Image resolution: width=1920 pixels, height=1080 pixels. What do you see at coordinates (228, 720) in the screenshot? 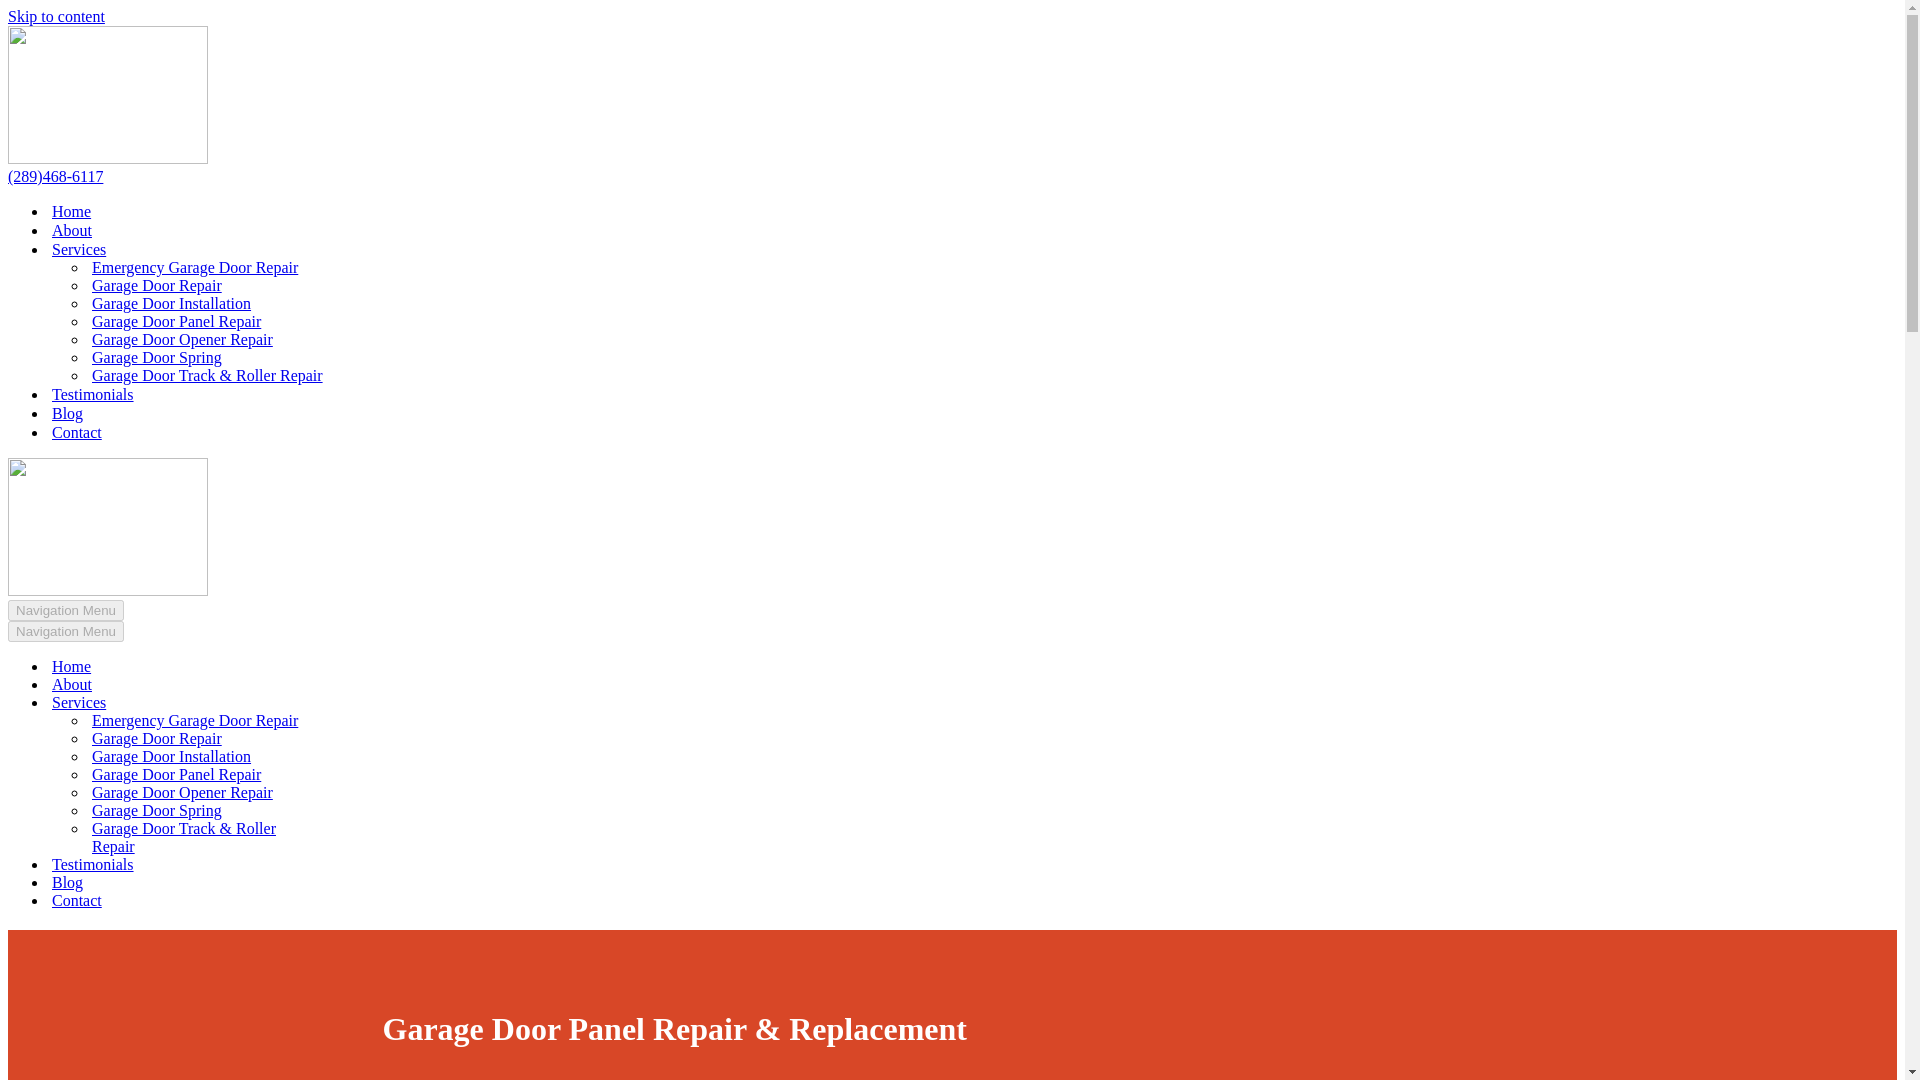
I see `Emergency Garage Door Repair` at bounding box center [228, 720].